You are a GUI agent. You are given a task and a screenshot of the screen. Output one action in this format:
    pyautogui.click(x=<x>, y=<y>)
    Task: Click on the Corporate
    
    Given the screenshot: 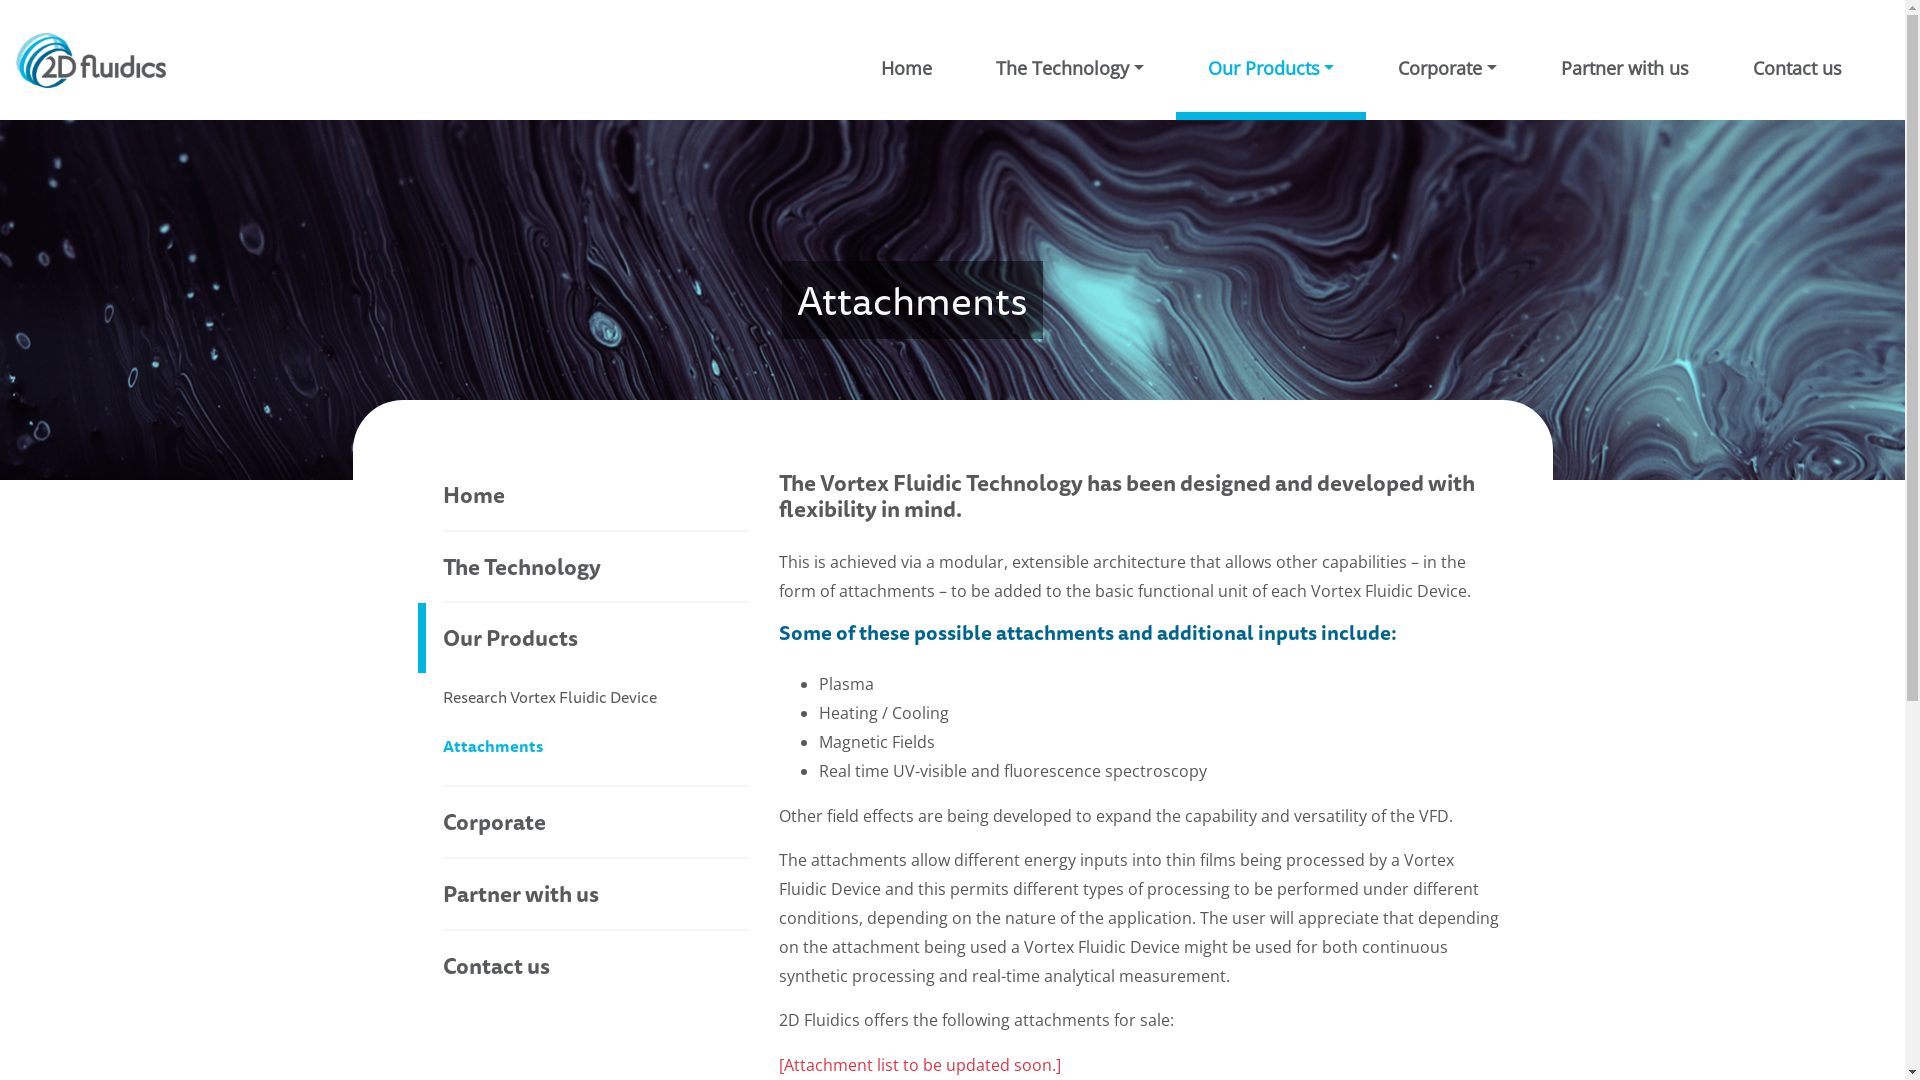 What is the action you would take?
    pyautogui.click(x=1448, y=60)
    